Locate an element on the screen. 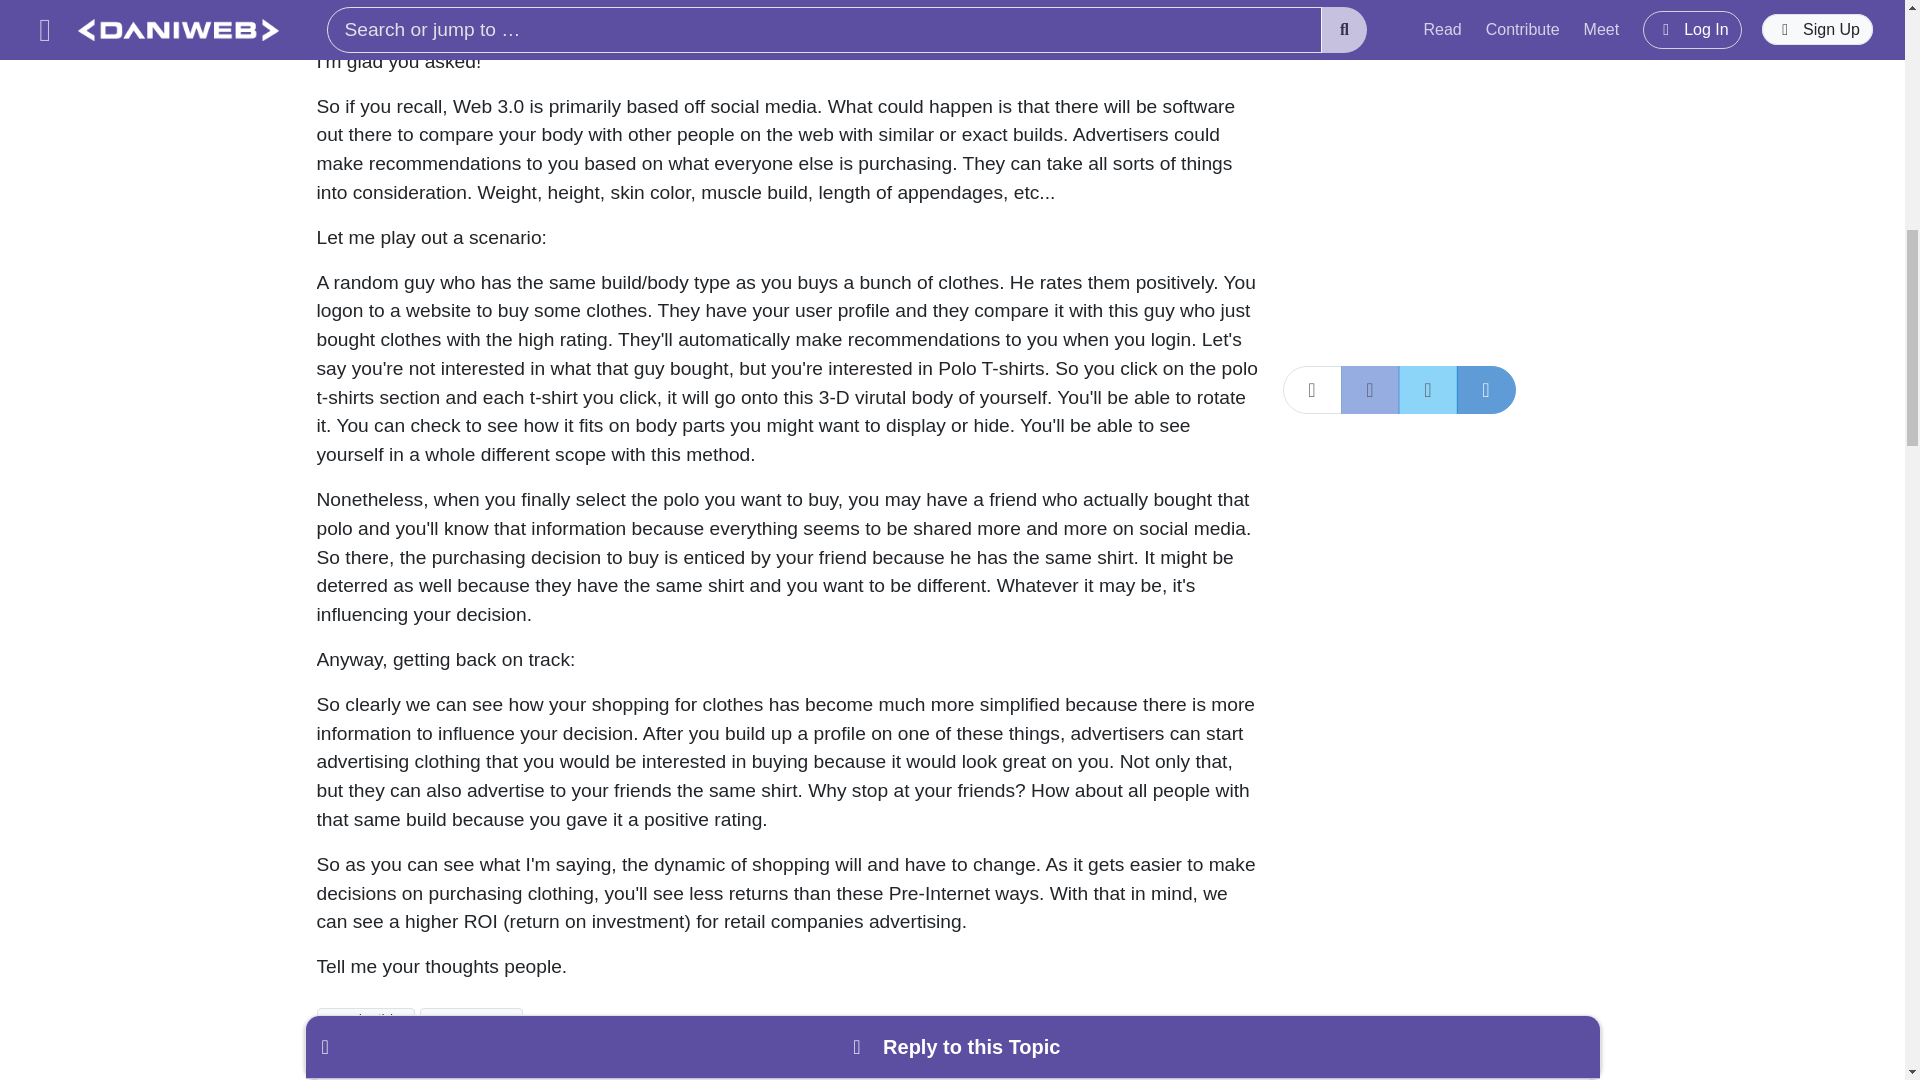  0 is located at coordinates (441, 1069).